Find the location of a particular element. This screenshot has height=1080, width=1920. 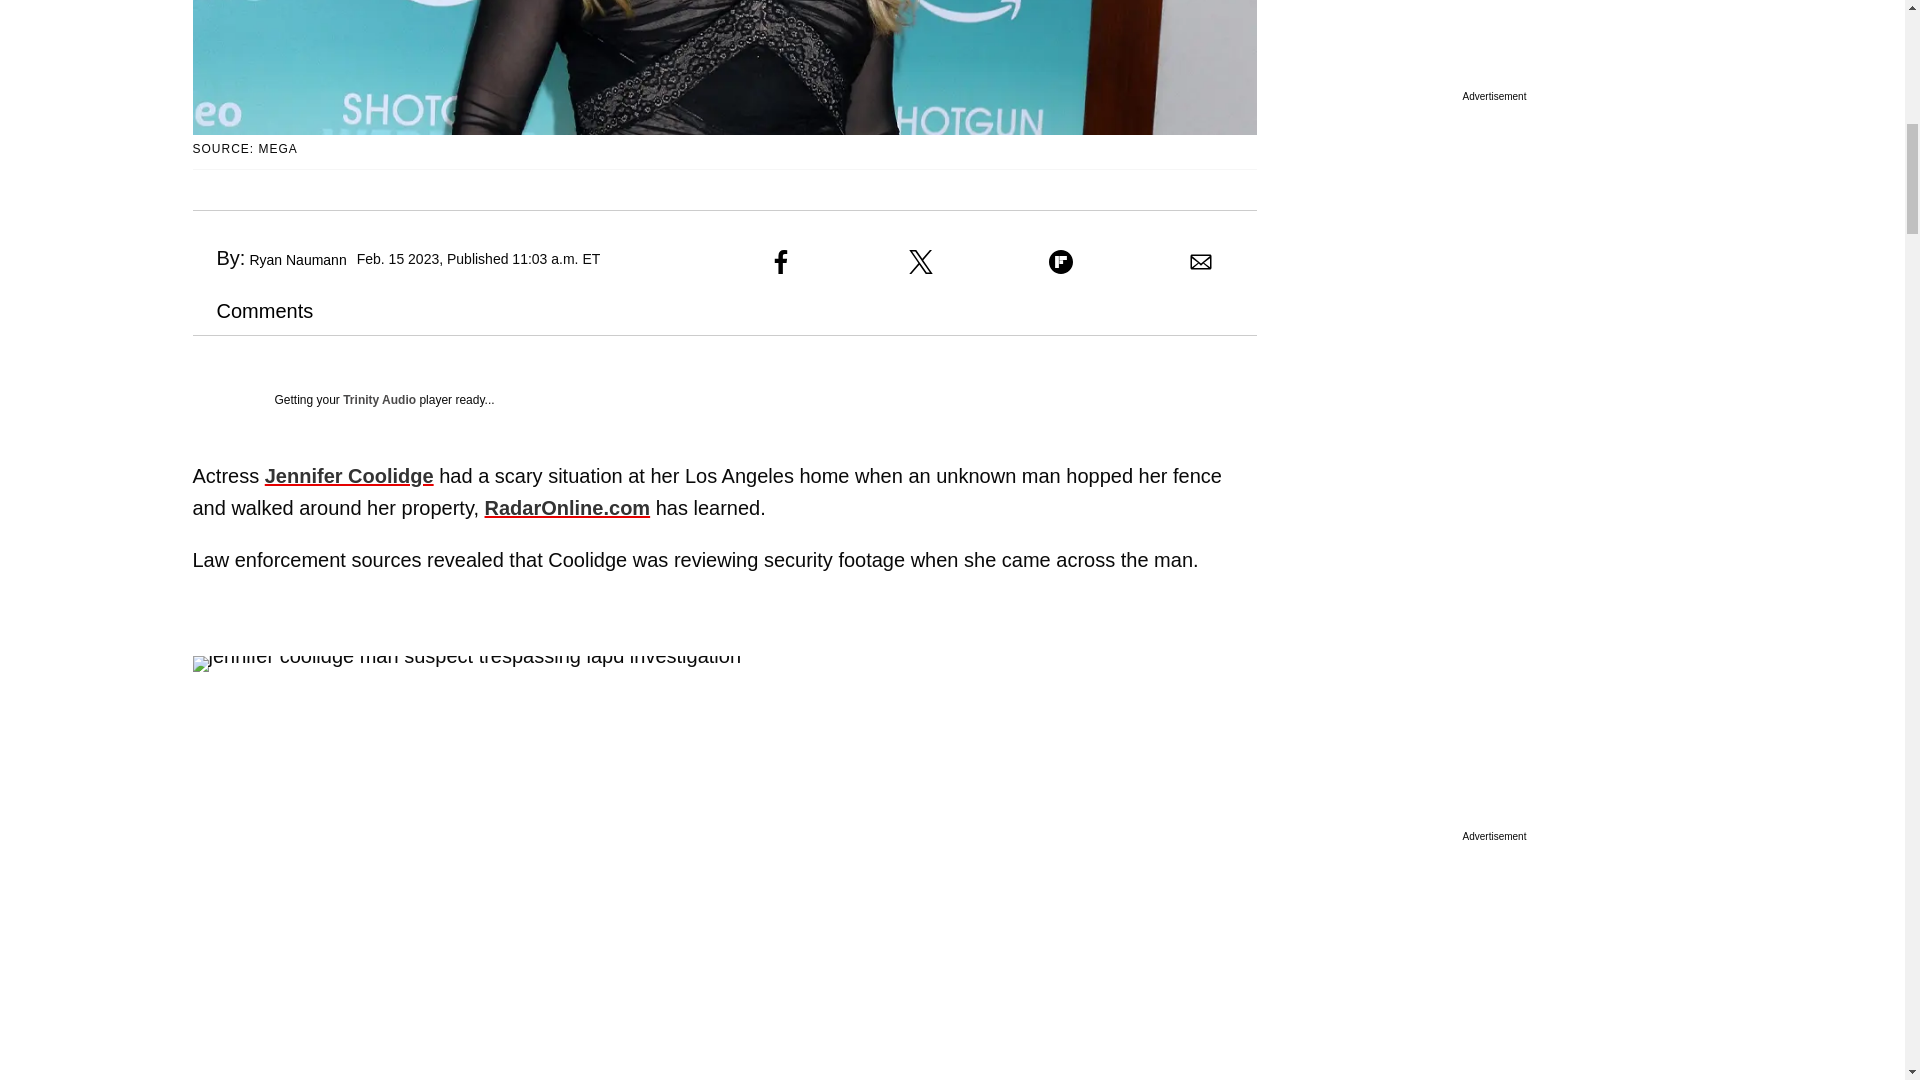

Share to Facebook is located at coordinates (780, 262).